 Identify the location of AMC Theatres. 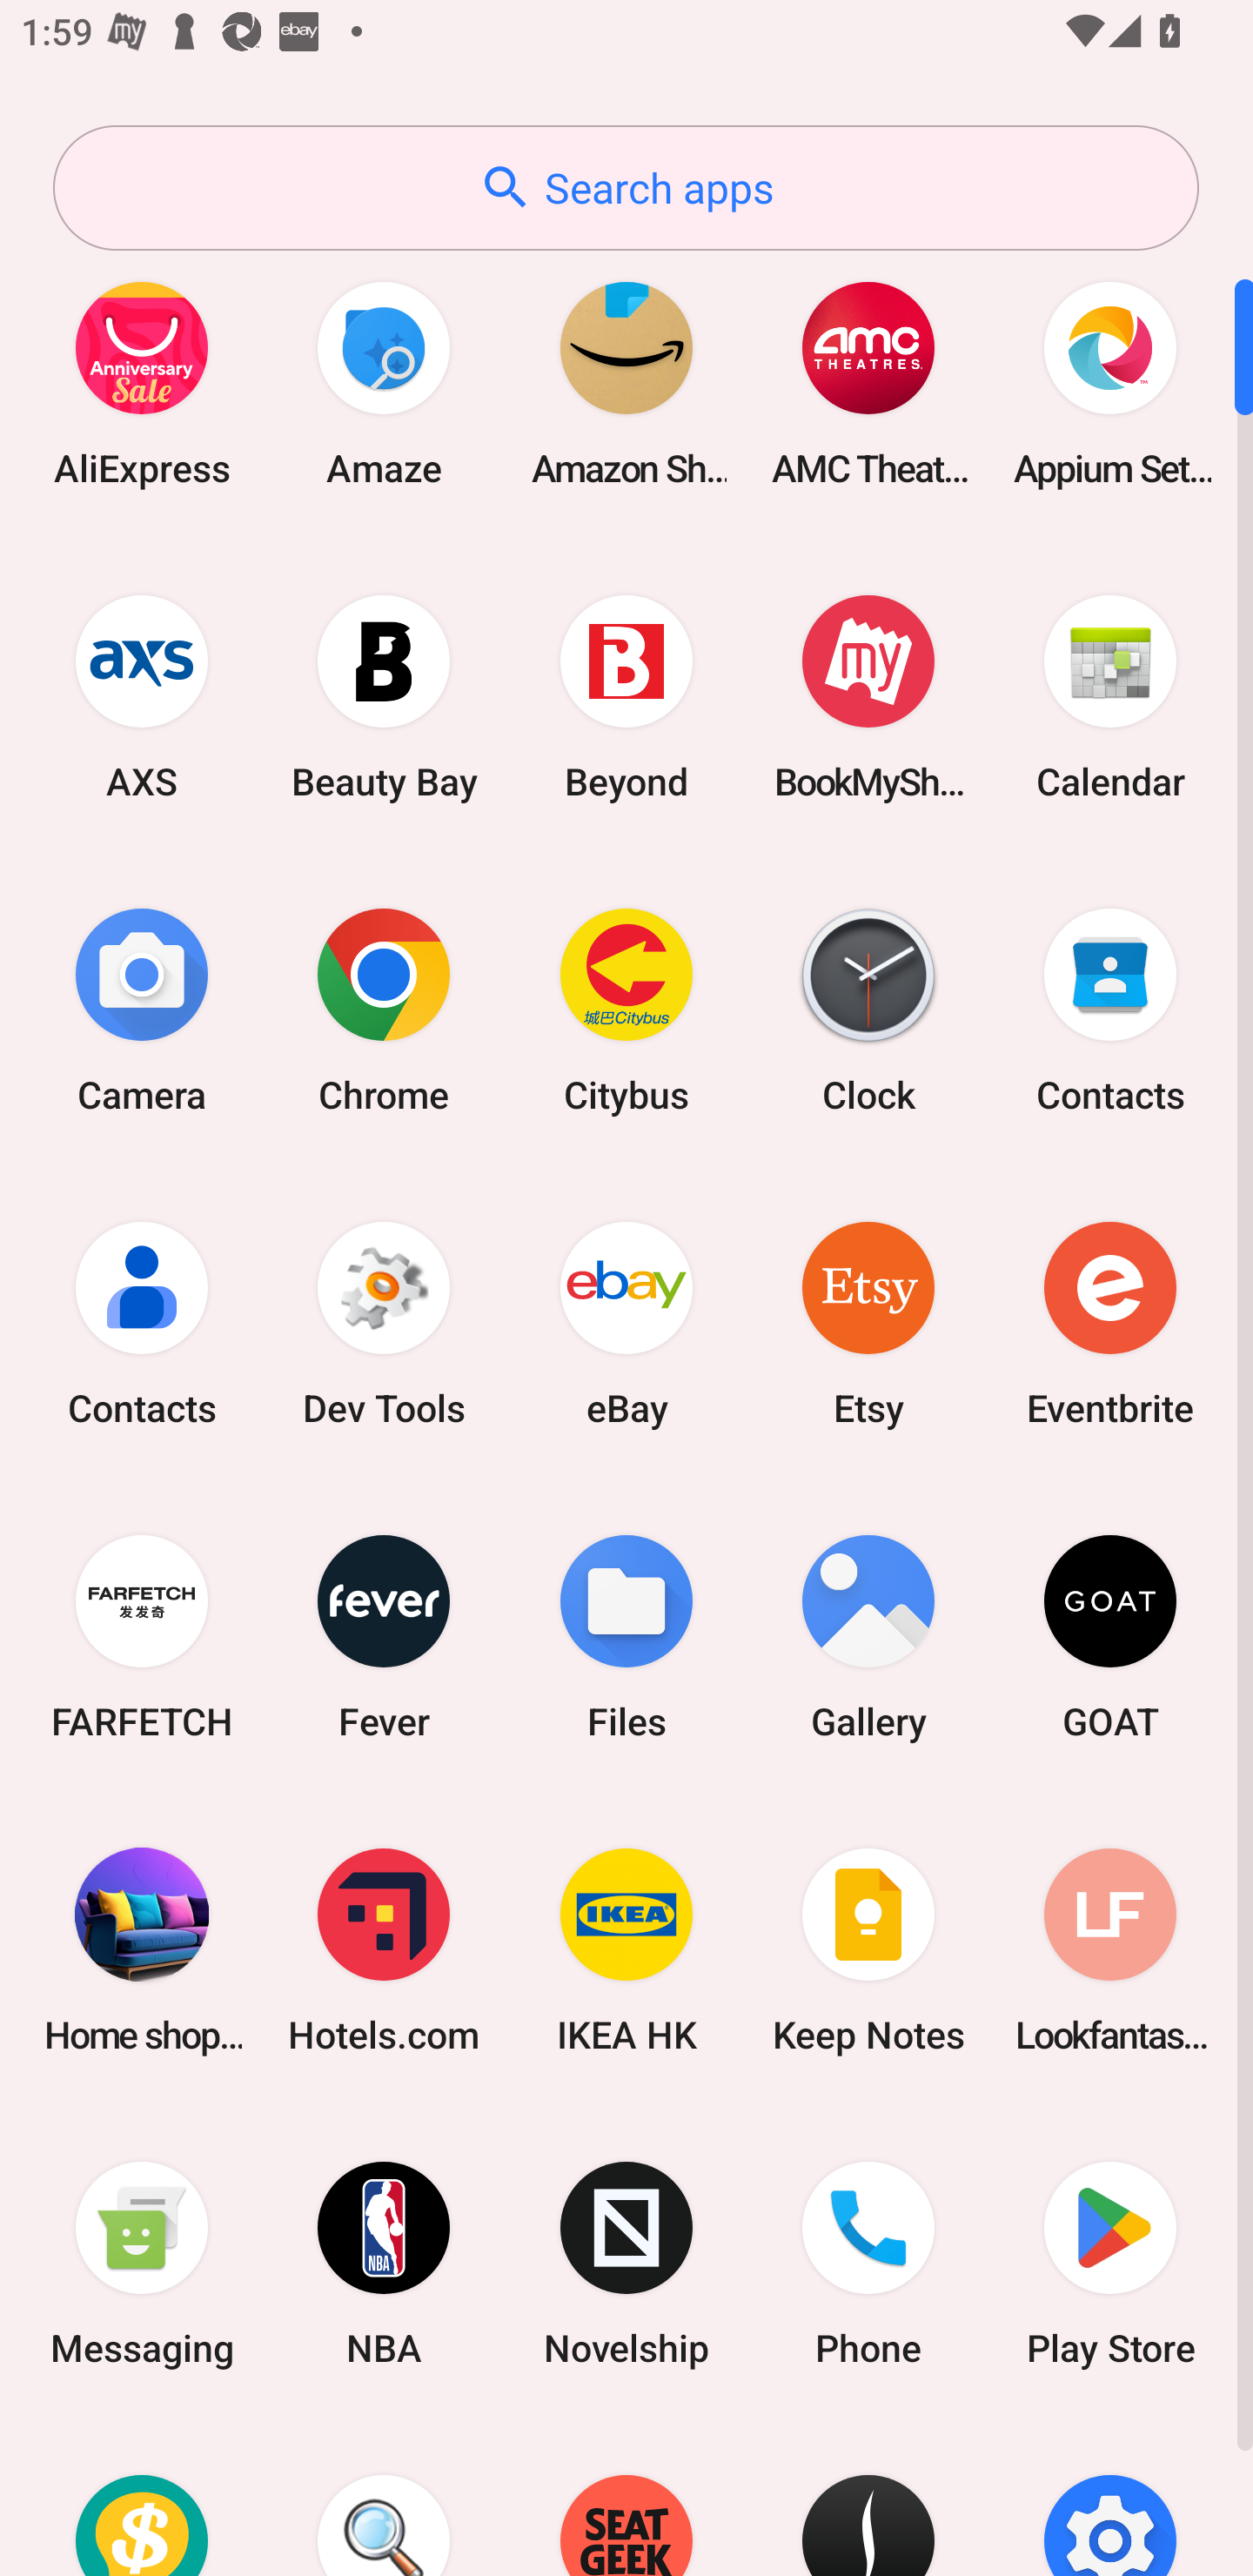
(868, 383).